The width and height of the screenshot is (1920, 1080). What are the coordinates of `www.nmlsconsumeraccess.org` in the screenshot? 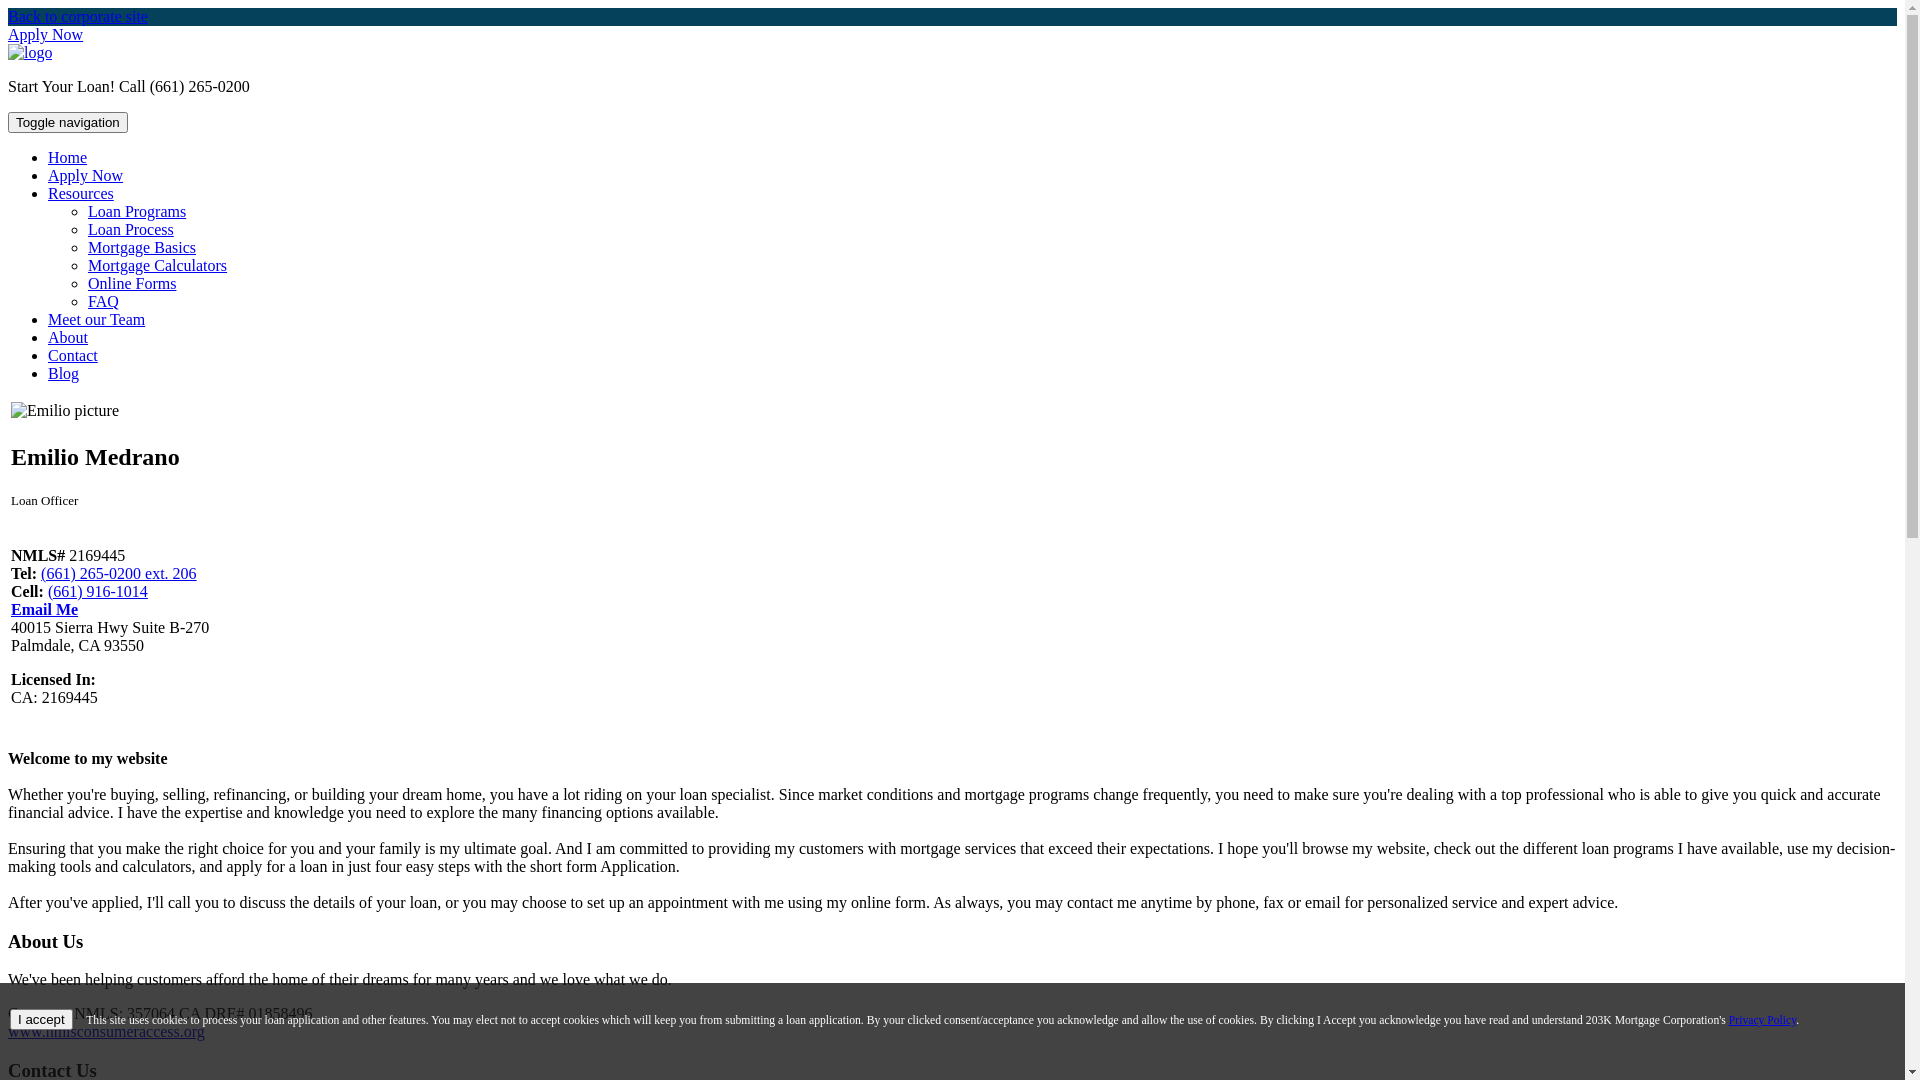 It's located at (106, 1032).